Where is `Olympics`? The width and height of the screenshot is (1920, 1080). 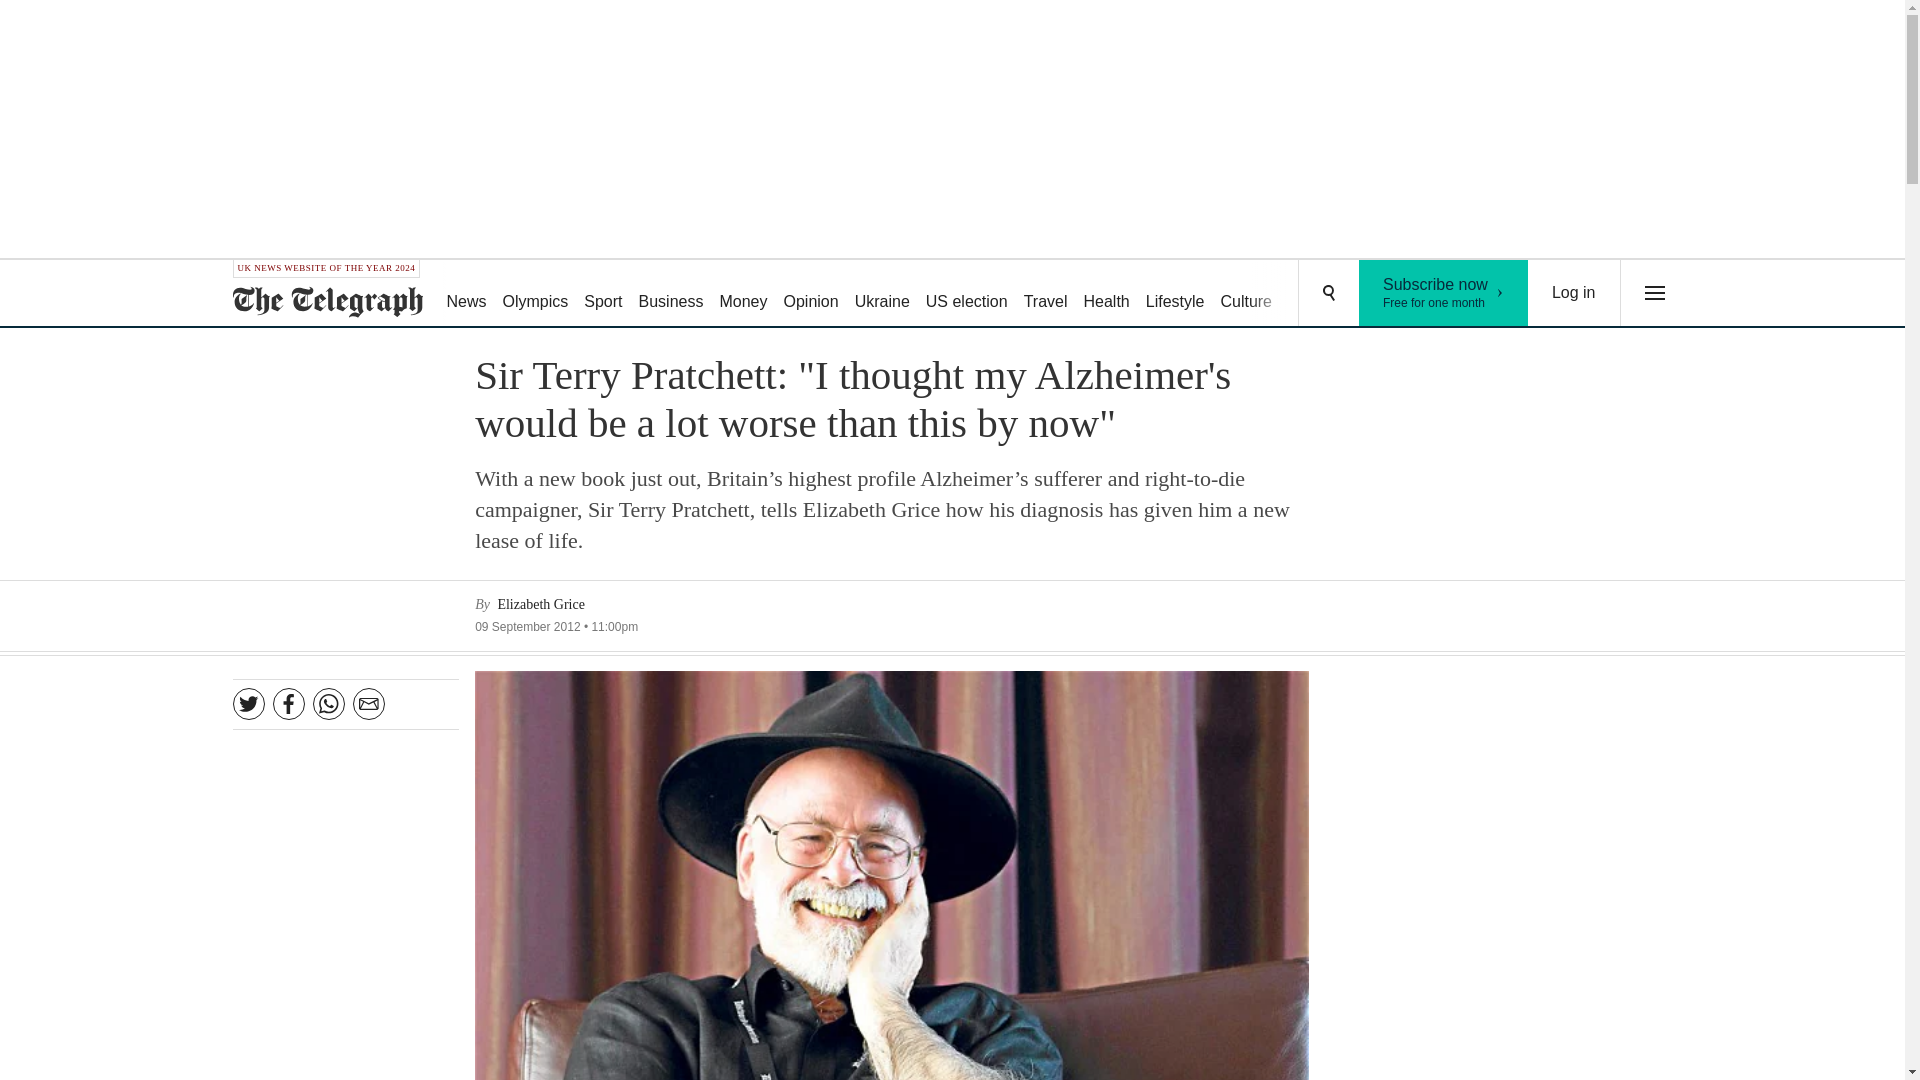
Olympics is located at coordinates (536, 294).